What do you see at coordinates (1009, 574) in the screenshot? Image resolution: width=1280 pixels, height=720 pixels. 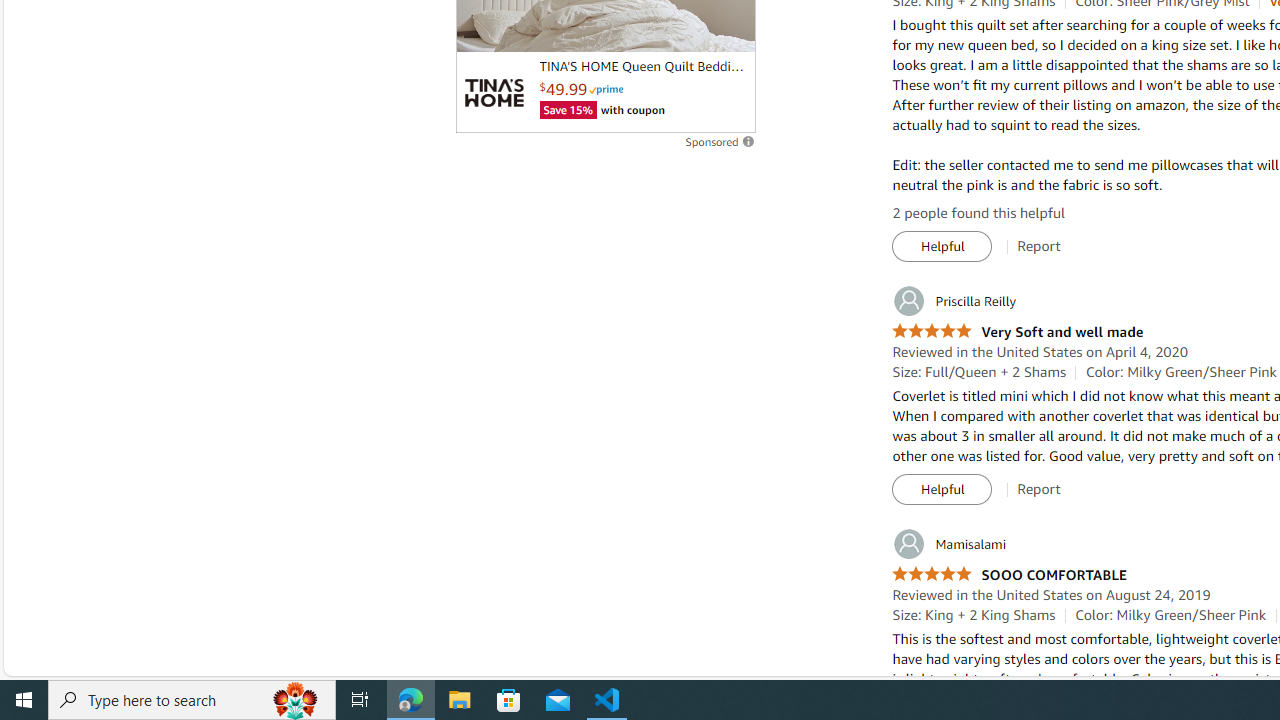 I see `5.0 out of 5 stars SOOO COMFORTABLE` at bounding box center [1009, 574].